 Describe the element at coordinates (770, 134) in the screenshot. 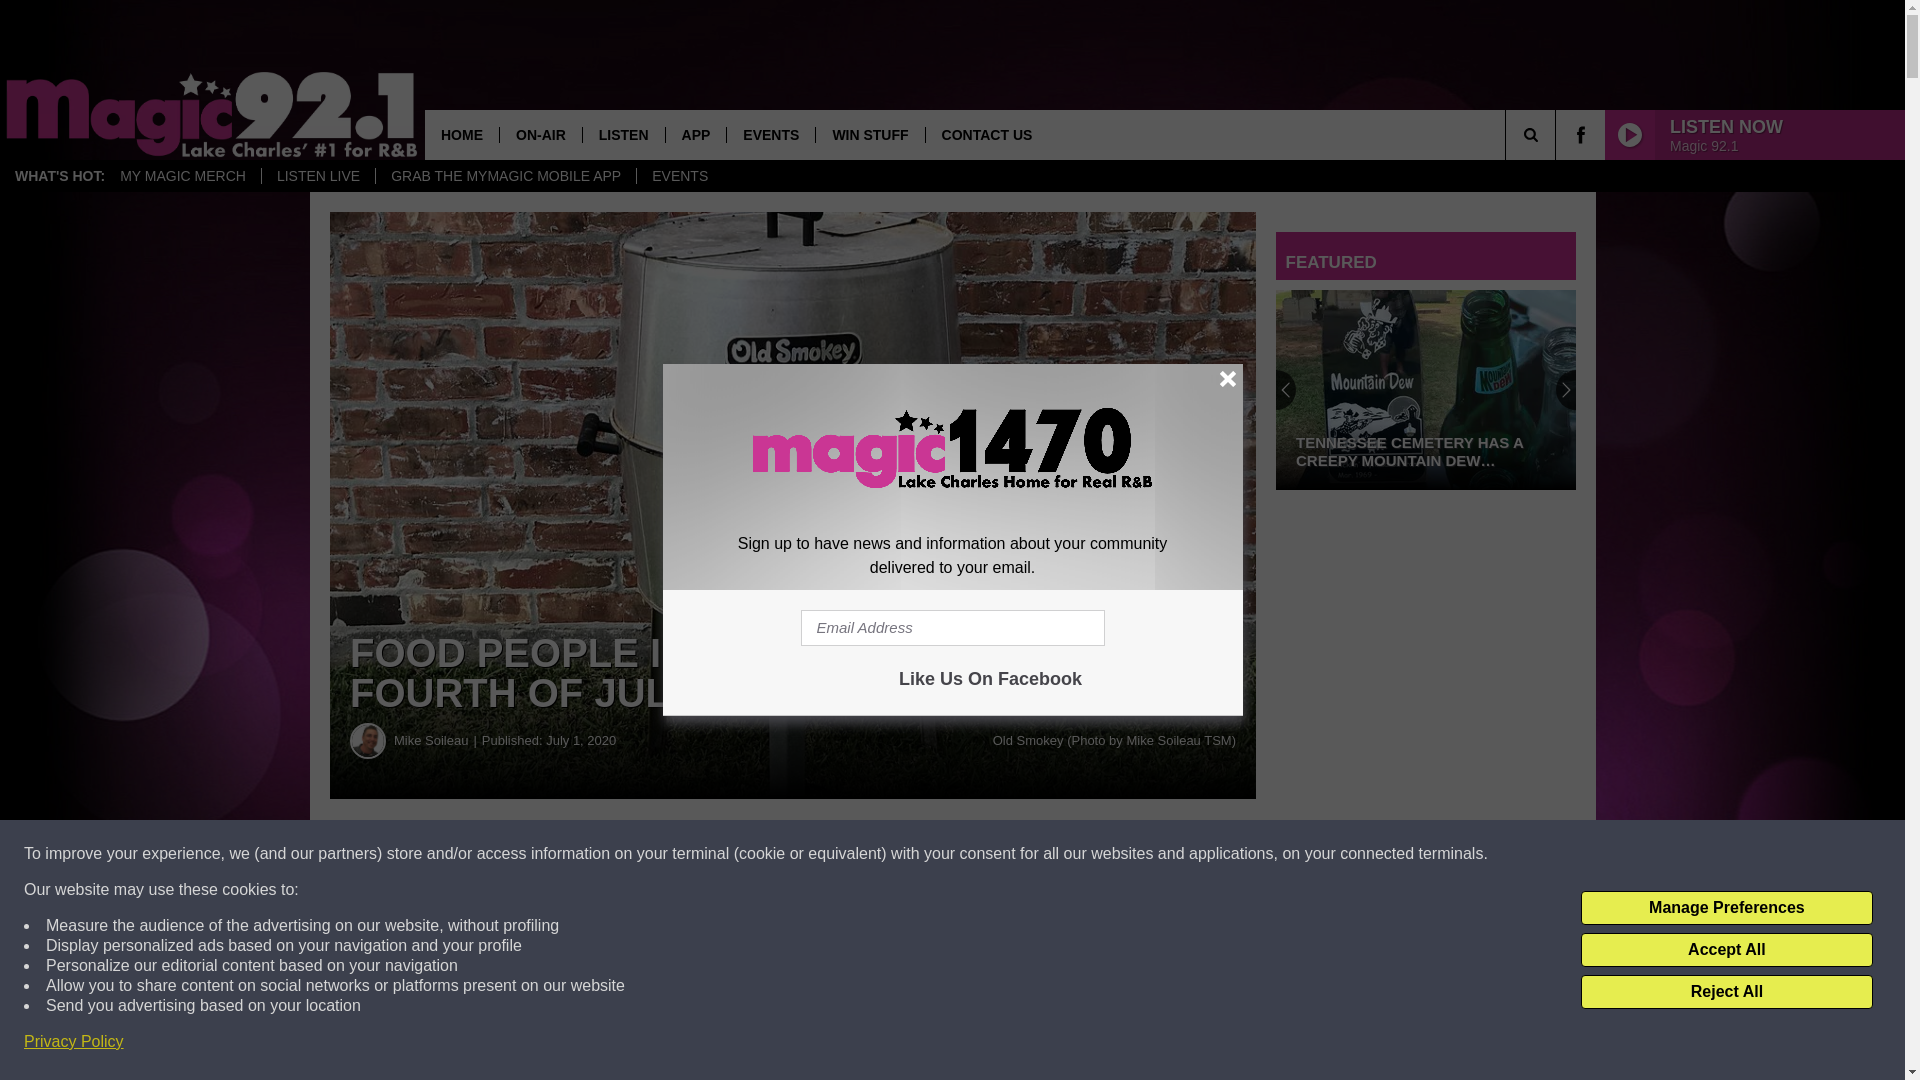

I see `EVENTS` at that location.